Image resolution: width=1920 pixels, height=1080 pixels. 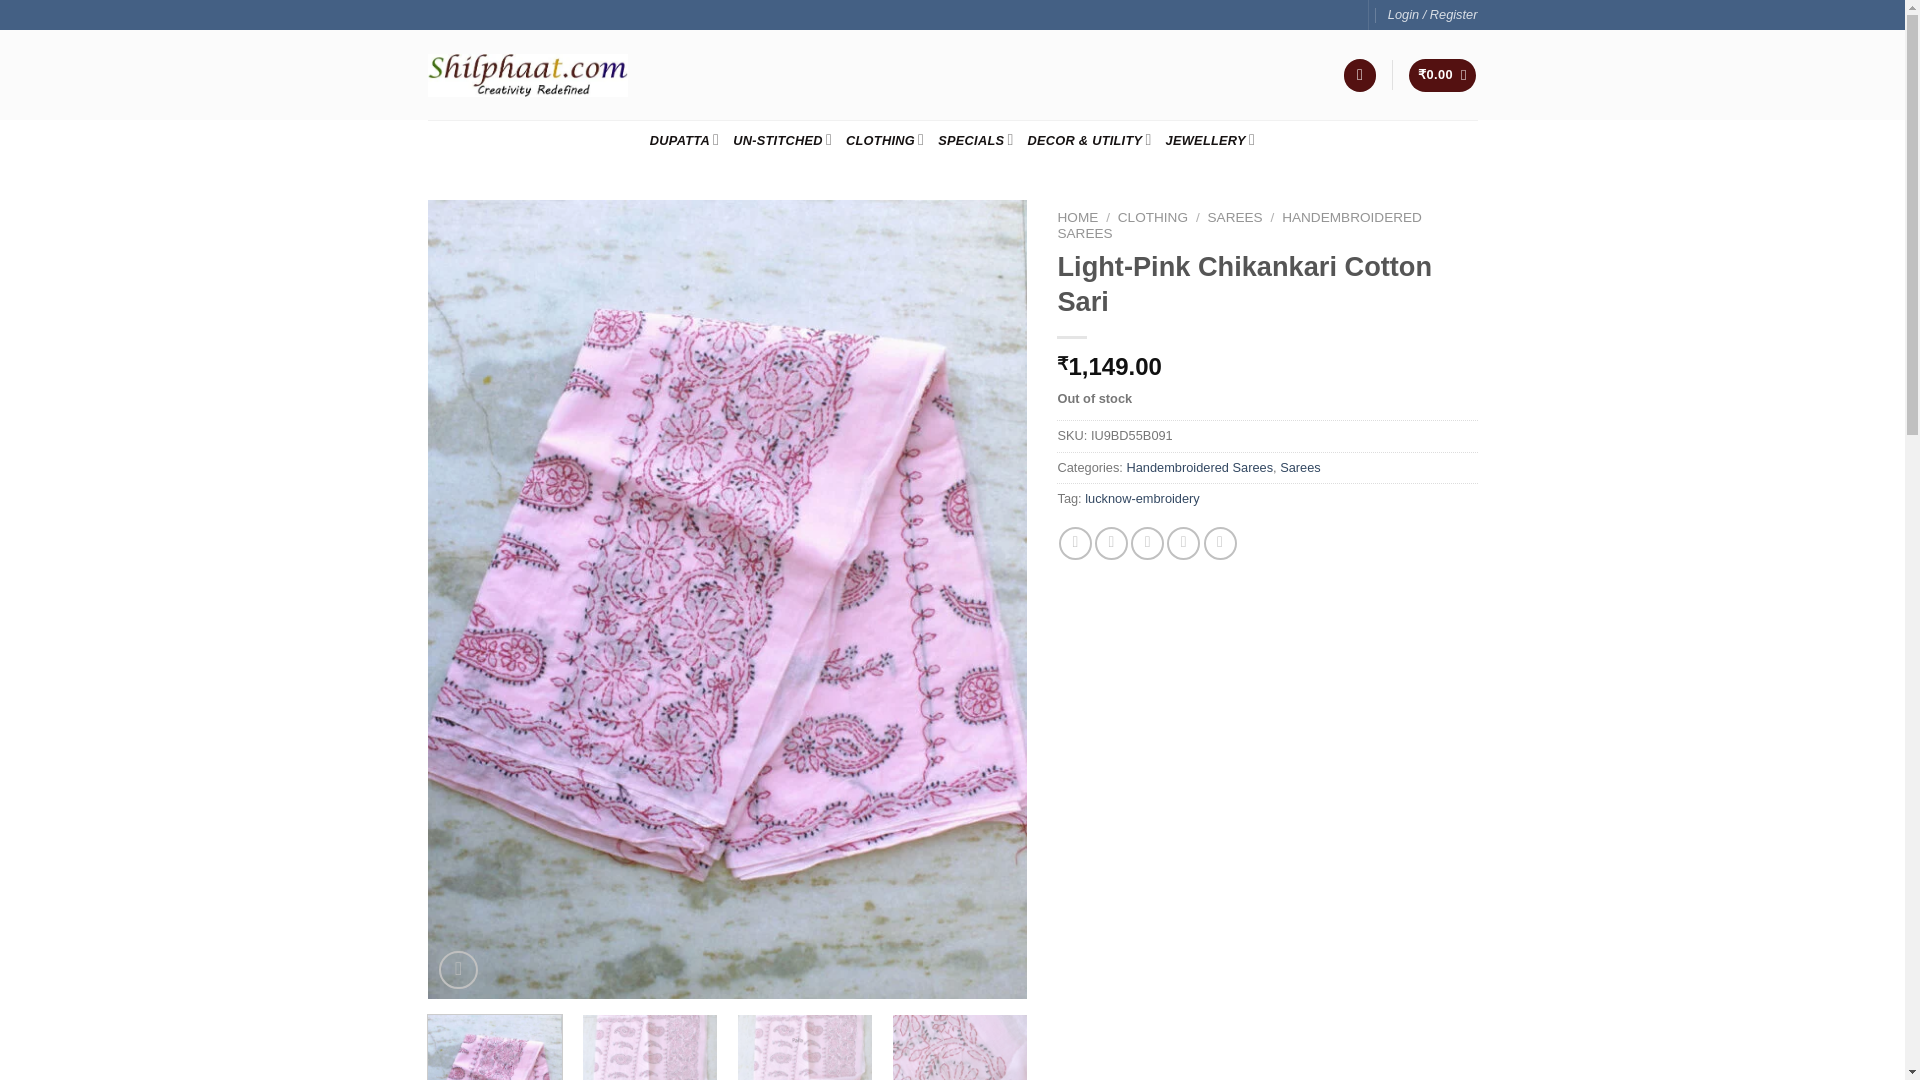 I want to click on Zoom, so click(x=458, y=970).